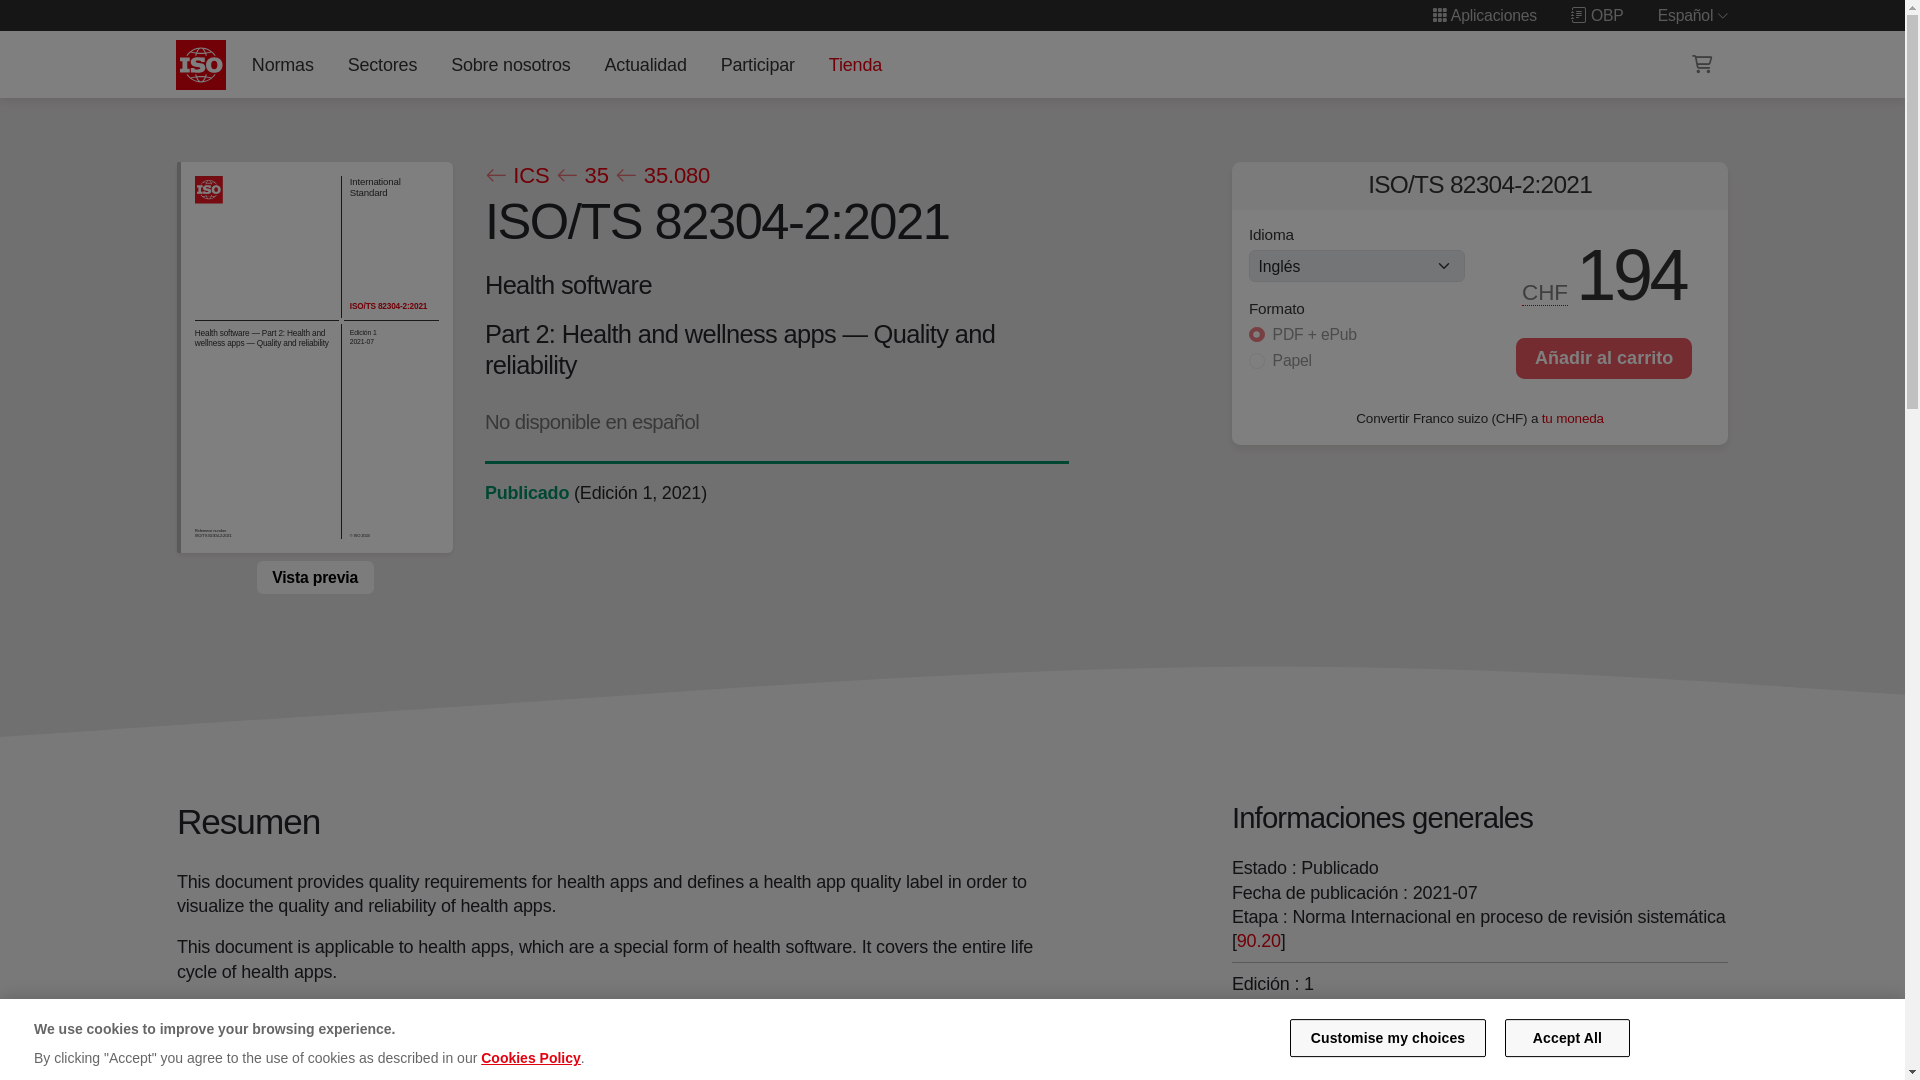  Describe the element at coordinates (516, 176) in the screenshot. I see `ICS` at that location.